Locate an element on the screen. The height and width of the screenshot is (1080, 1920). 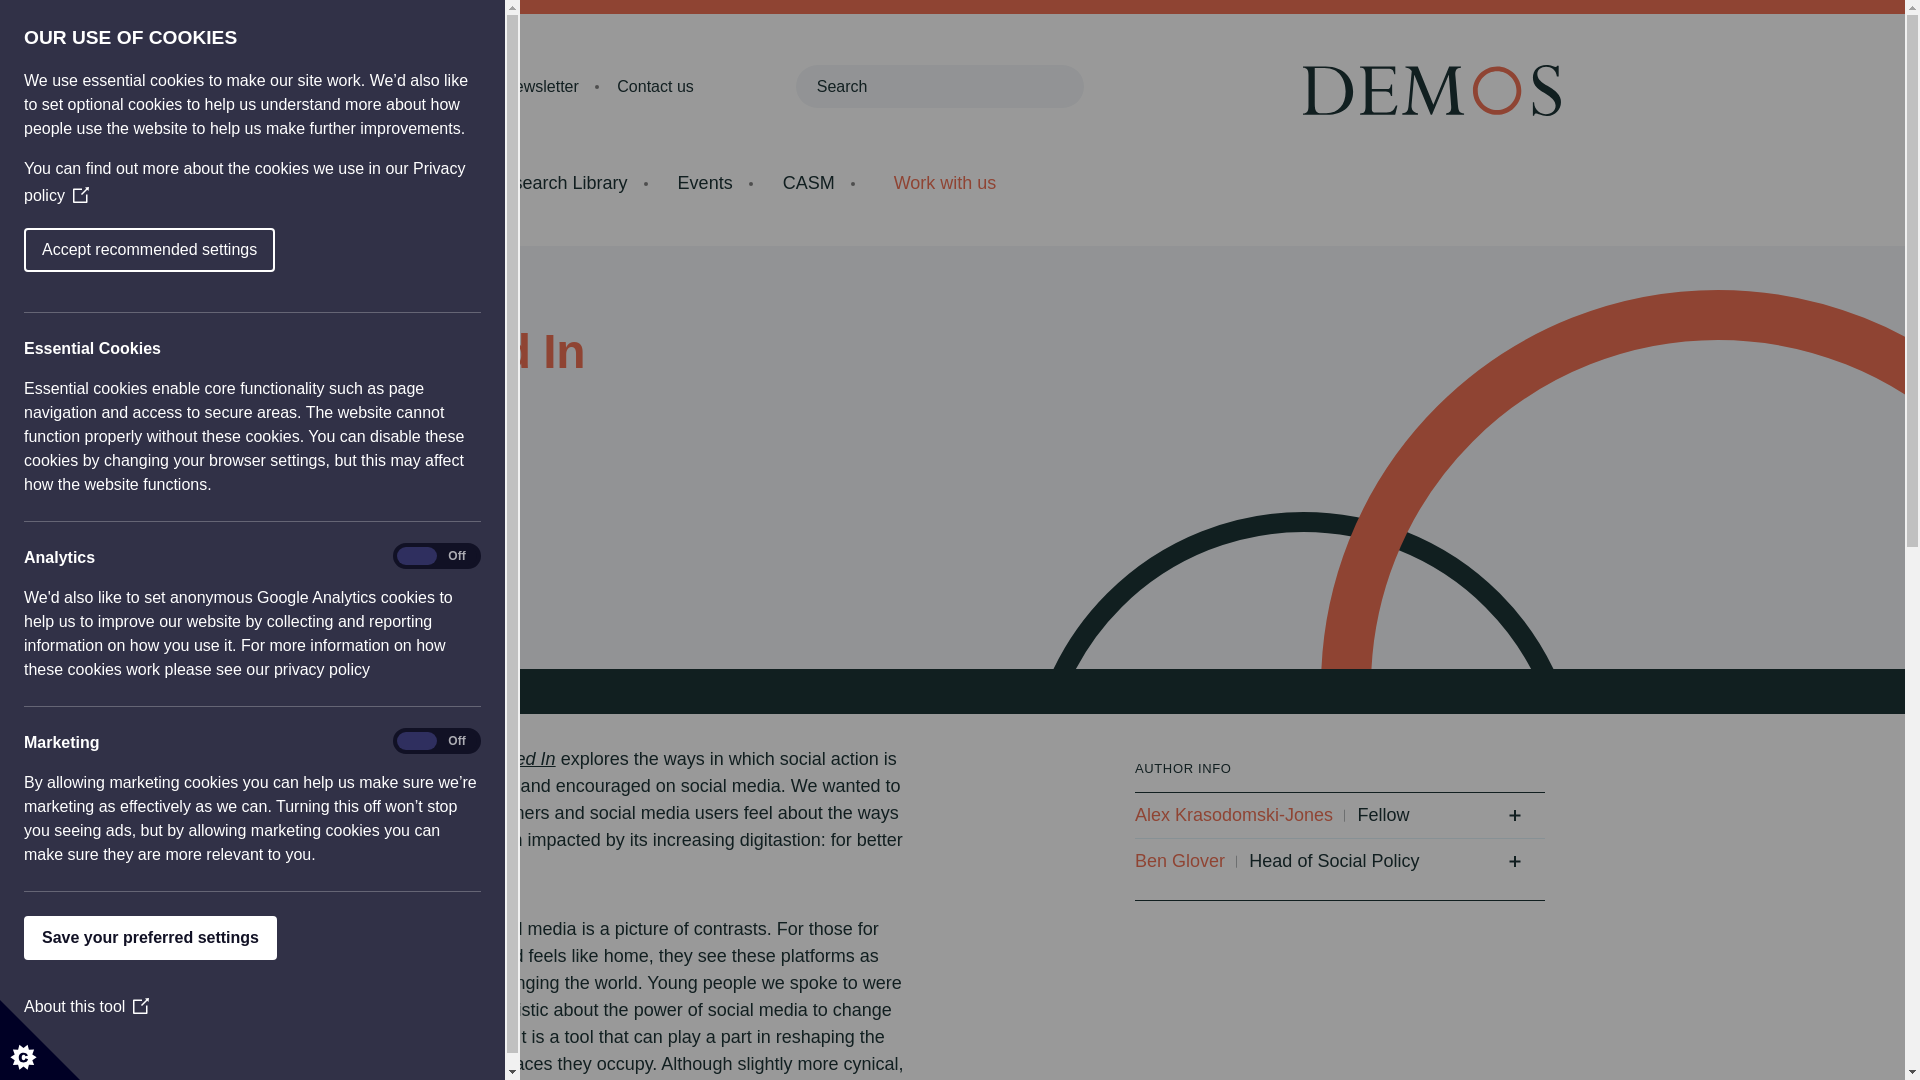
Contact us is located at coordinates (654, 86).